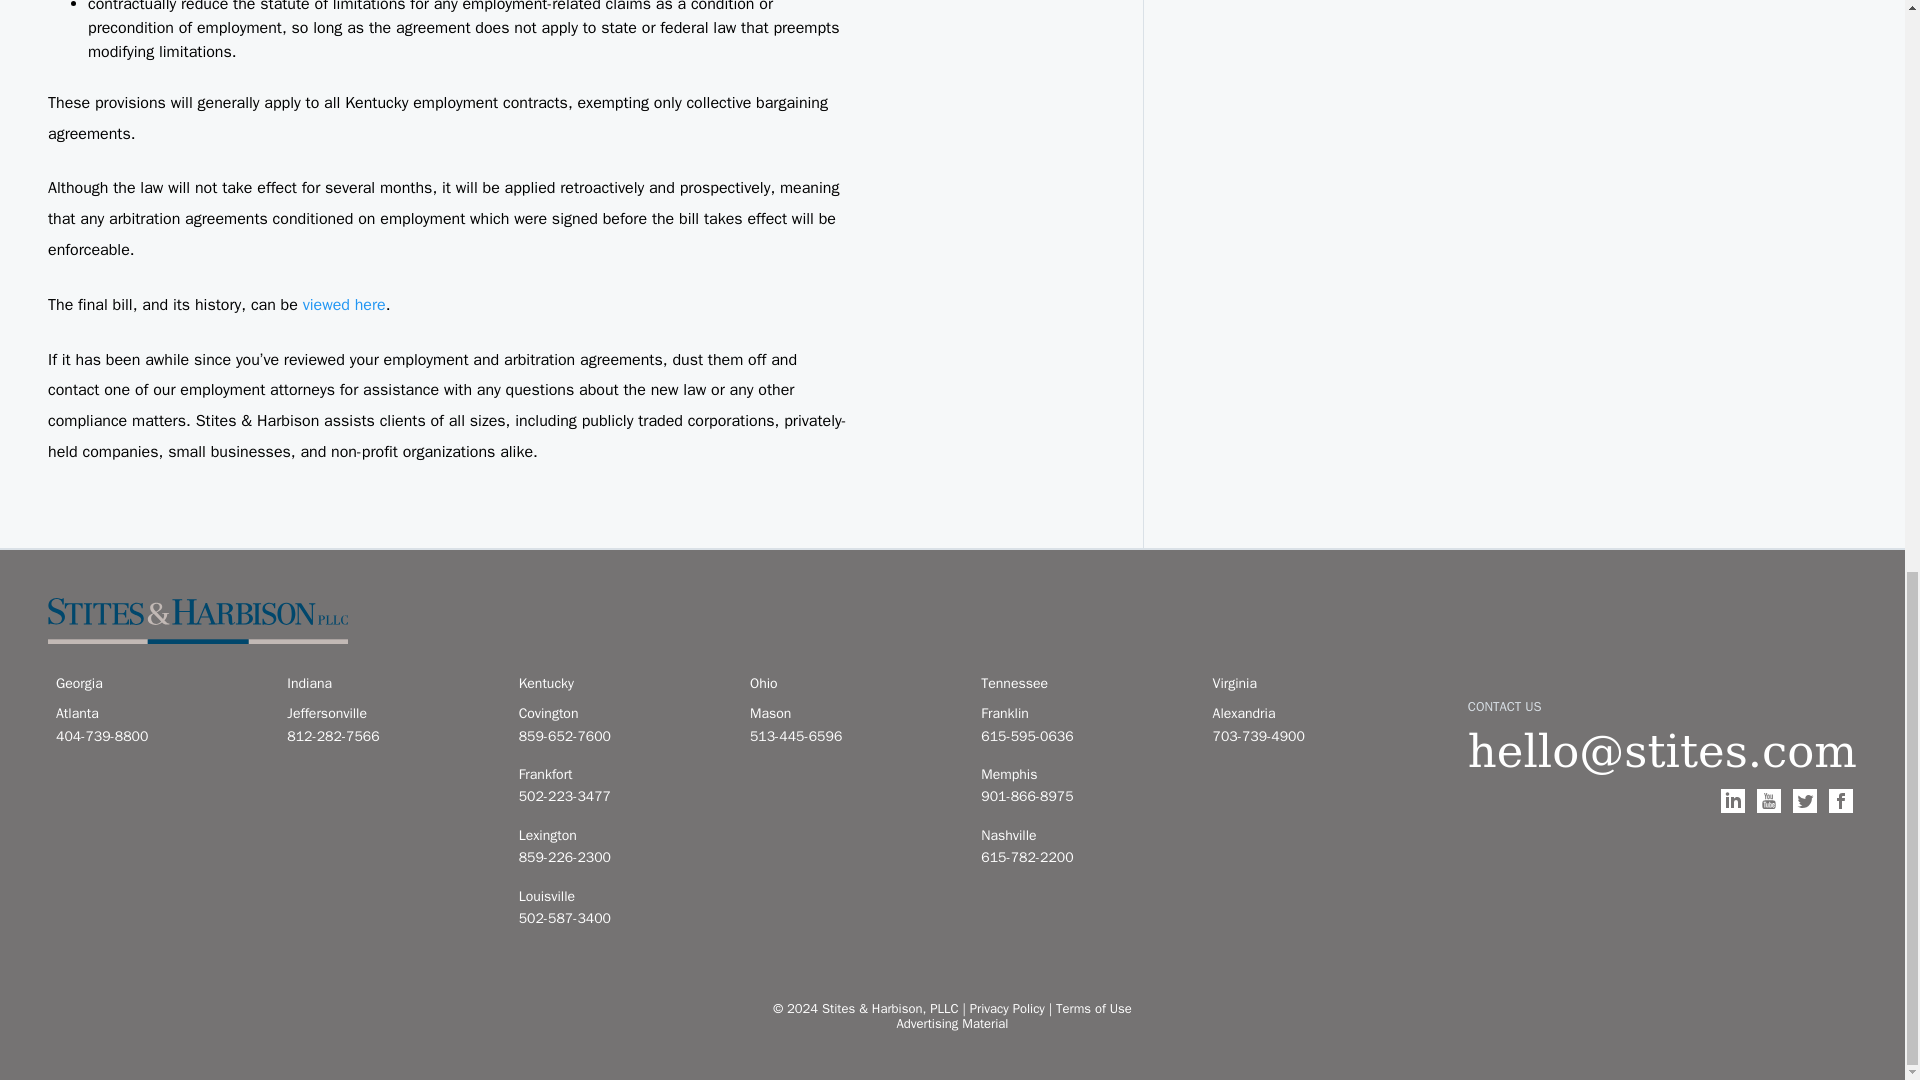  I want to click on Jeffersonville, so click(390, 714).